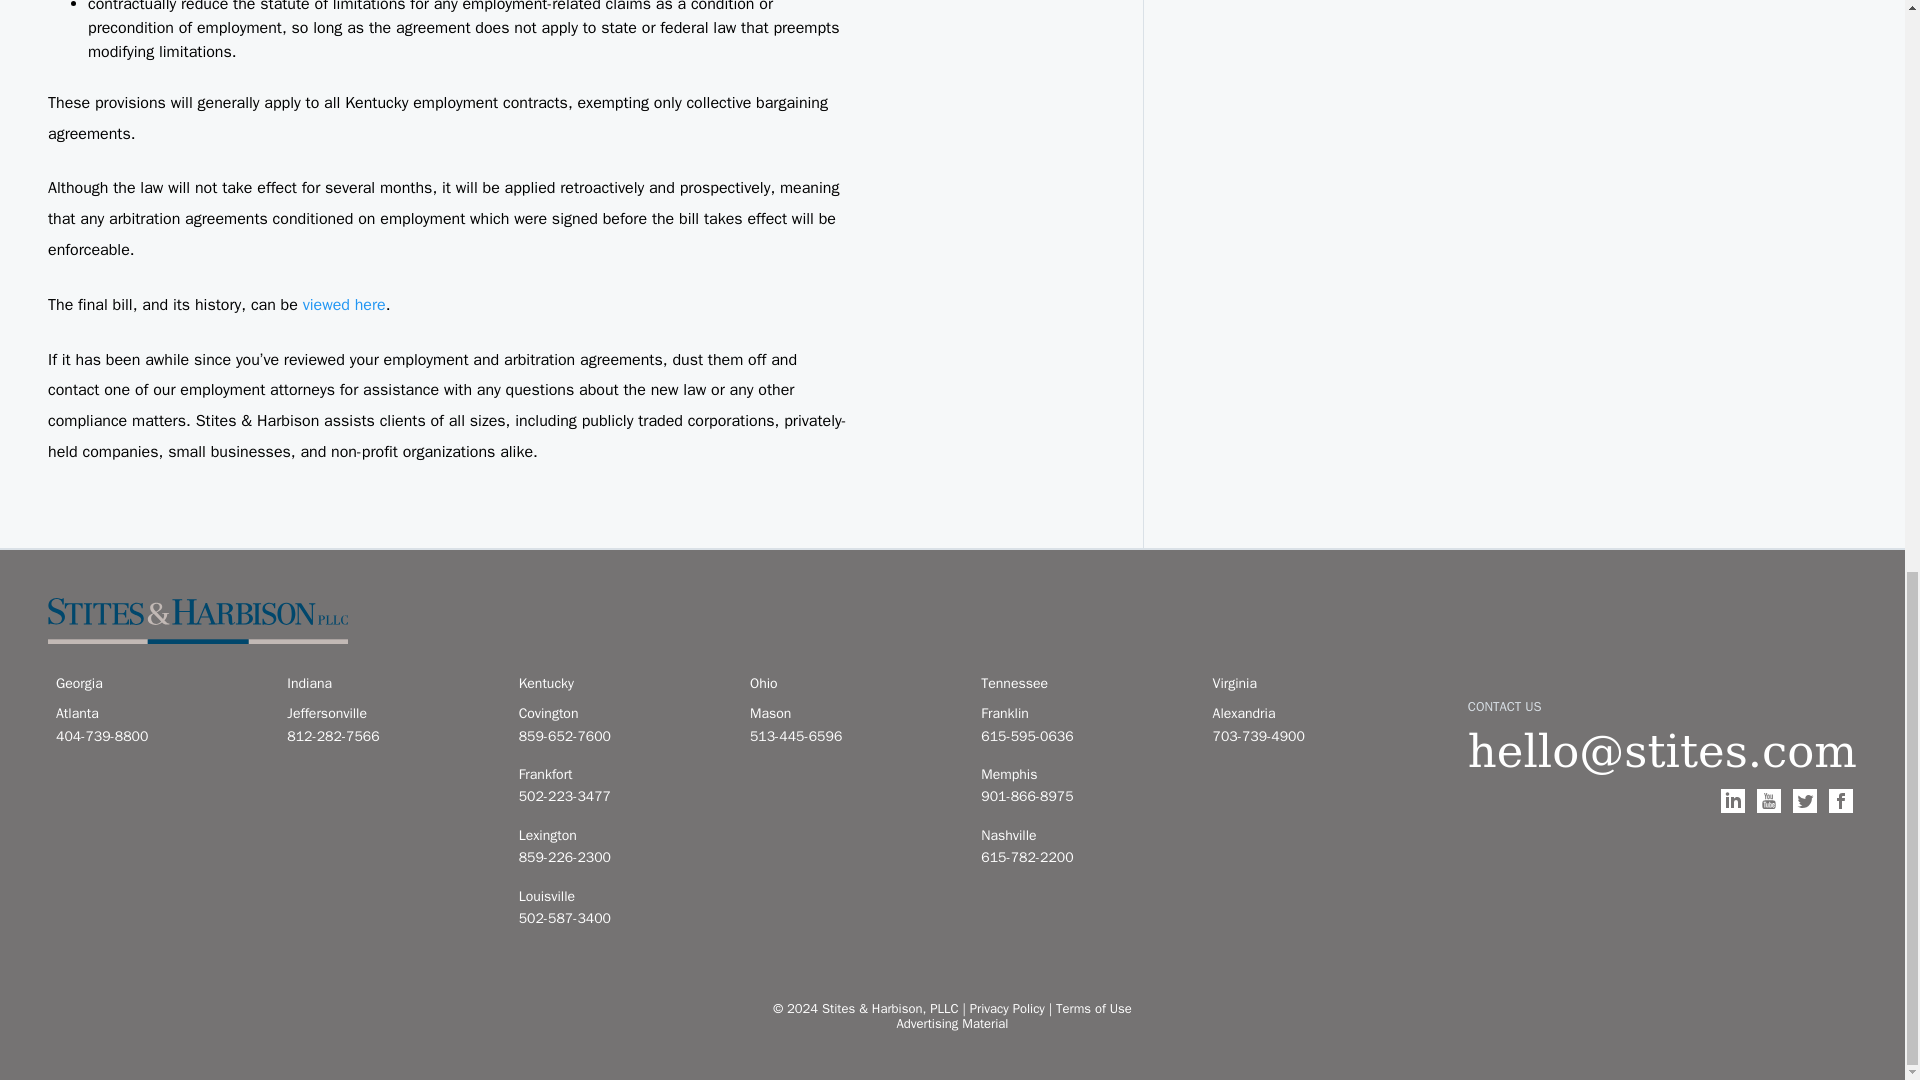  I want to click on Jeffersonville, so click(390, 714).